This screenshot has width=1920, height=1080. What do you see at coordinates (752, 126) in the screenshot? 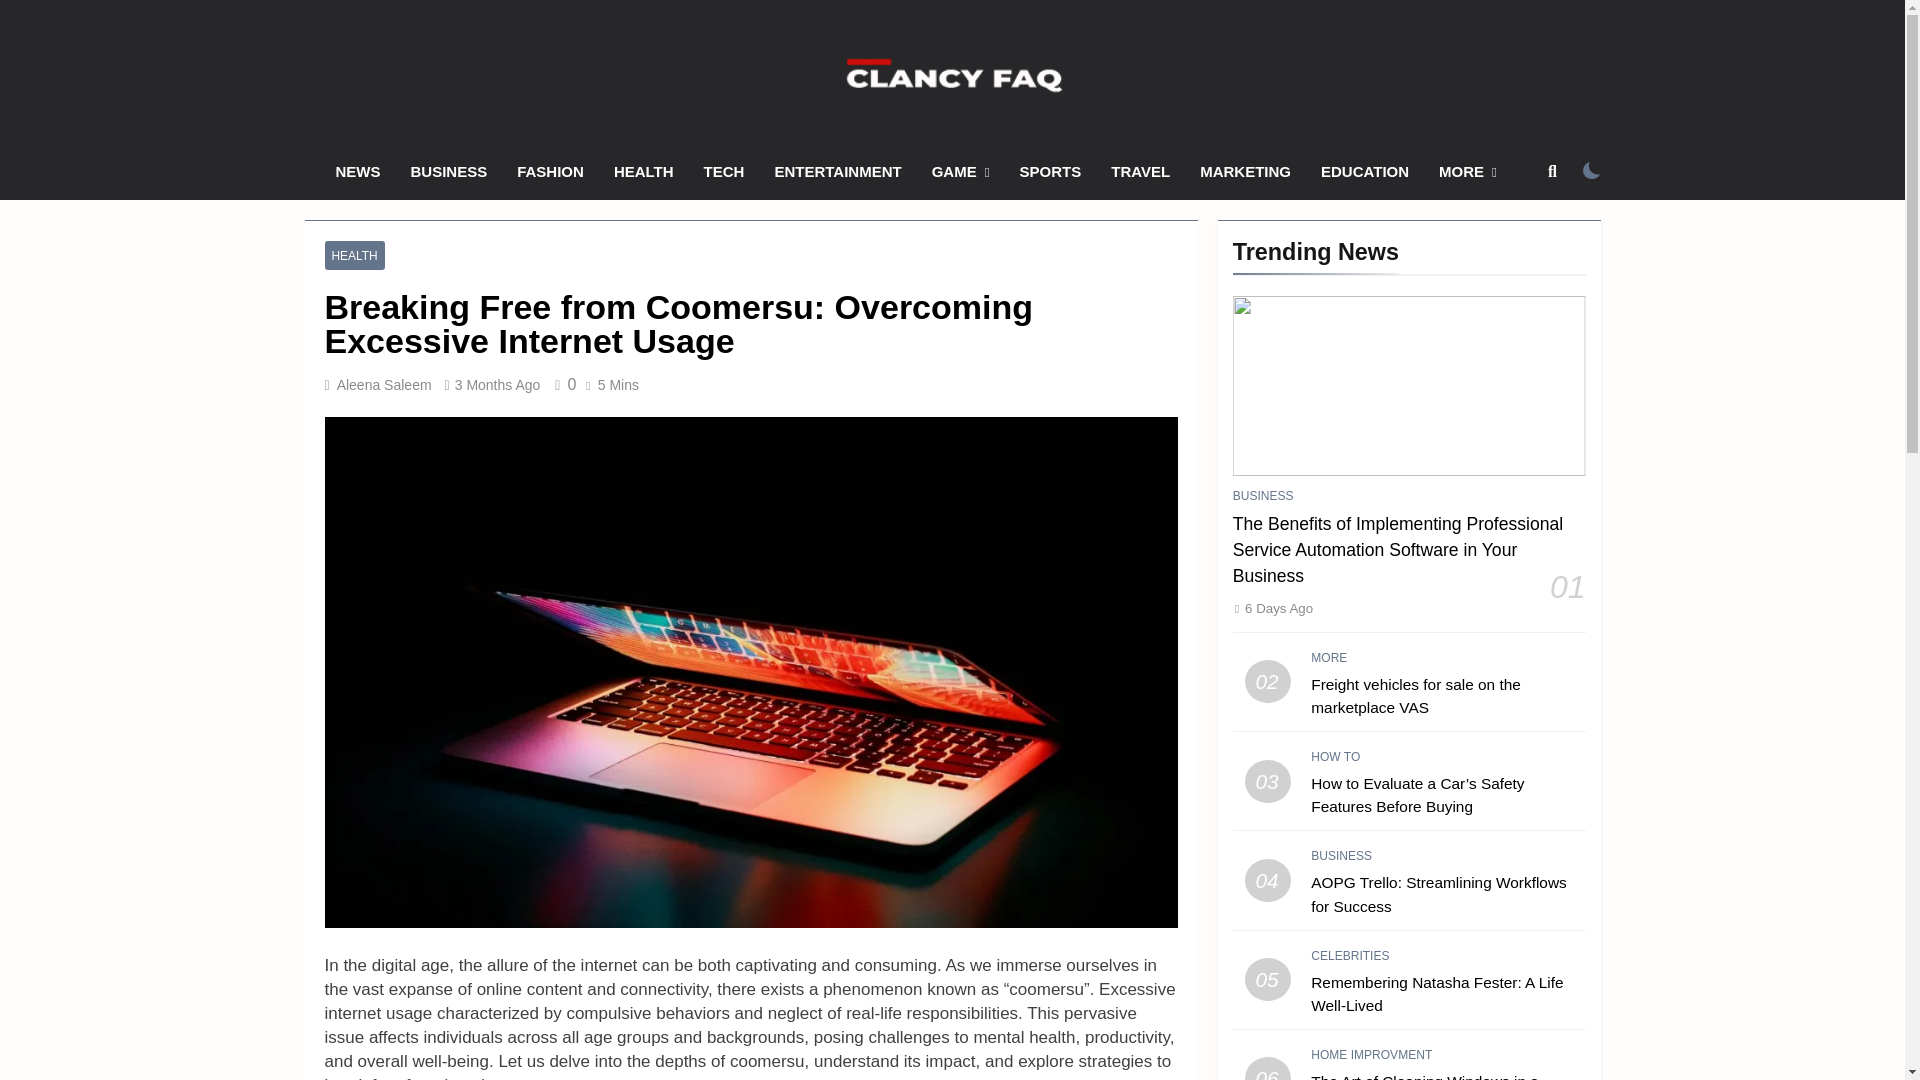
I see `Clancy FAQ` at bounding box center [752, 126].